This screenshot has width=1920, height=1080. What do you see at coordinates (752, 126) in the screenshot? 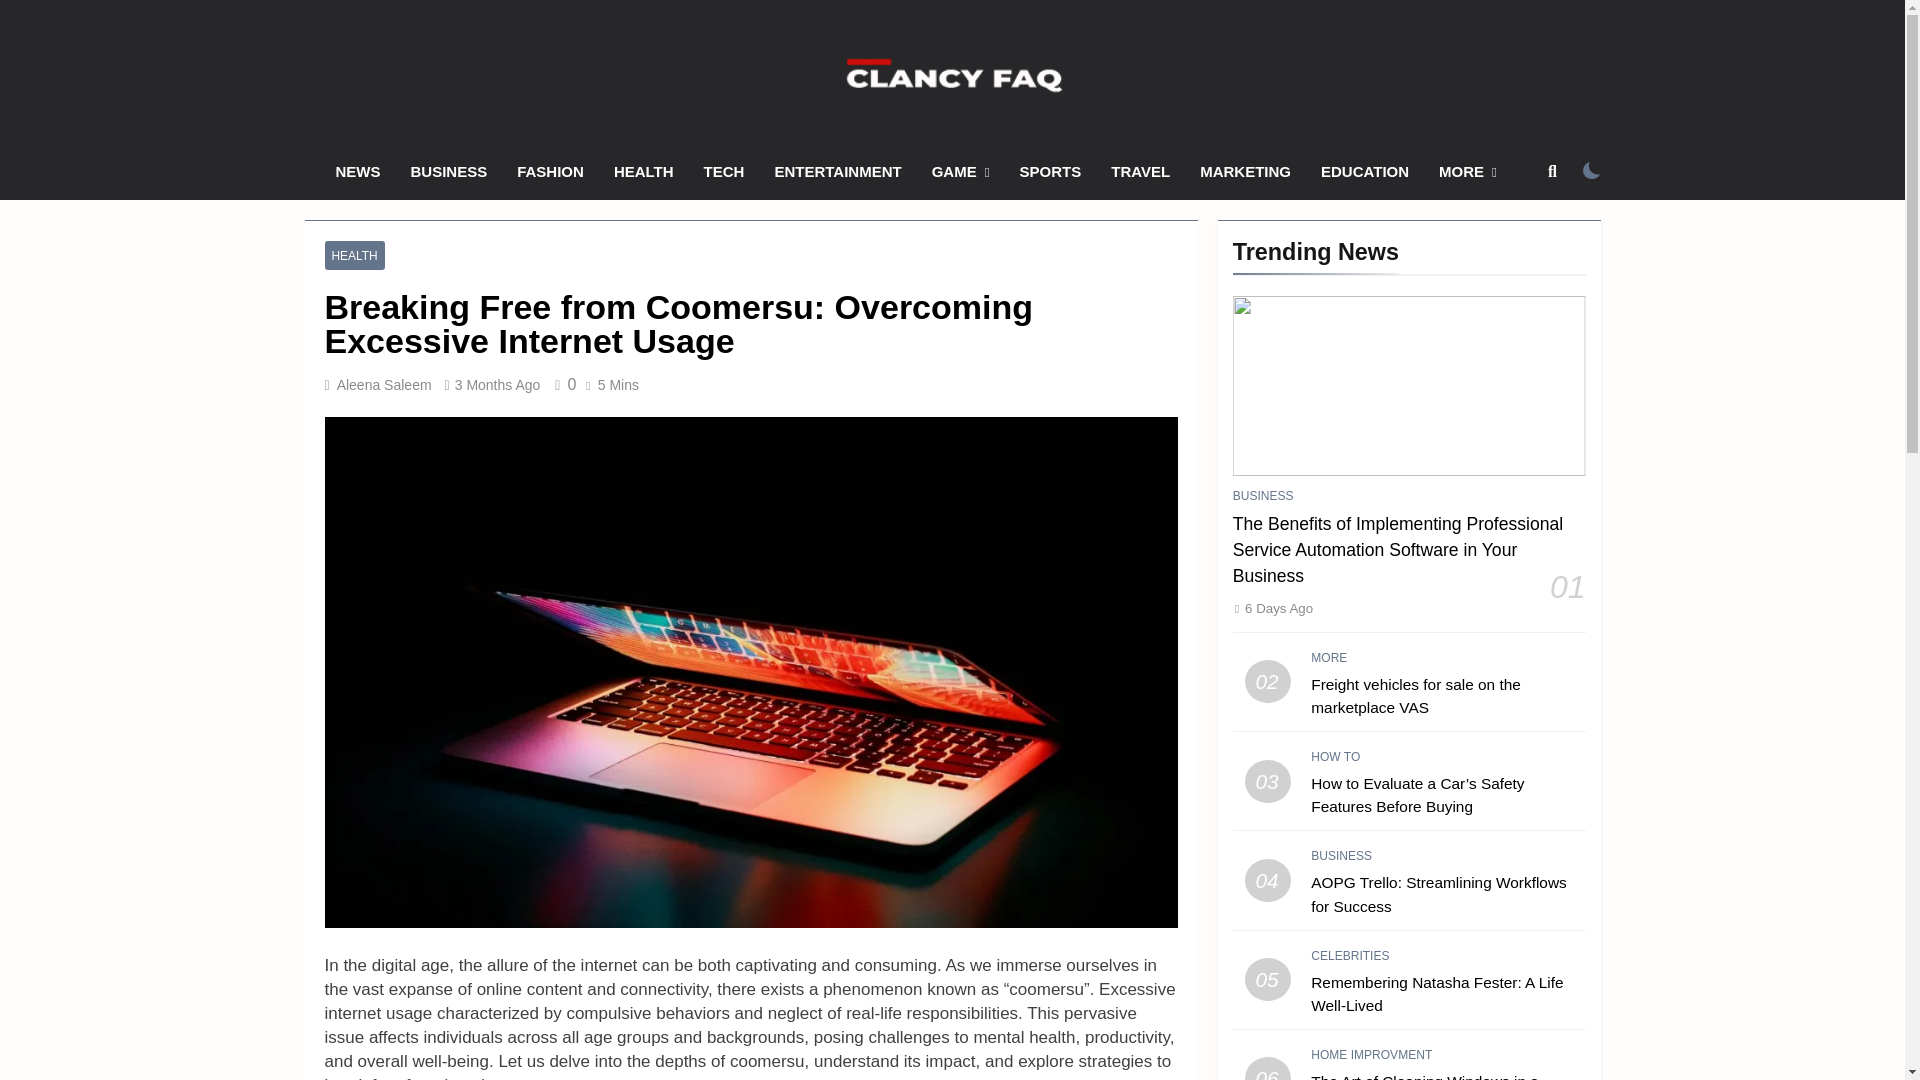
I see `Clancy FAQ` at bounding box center [752, 126].